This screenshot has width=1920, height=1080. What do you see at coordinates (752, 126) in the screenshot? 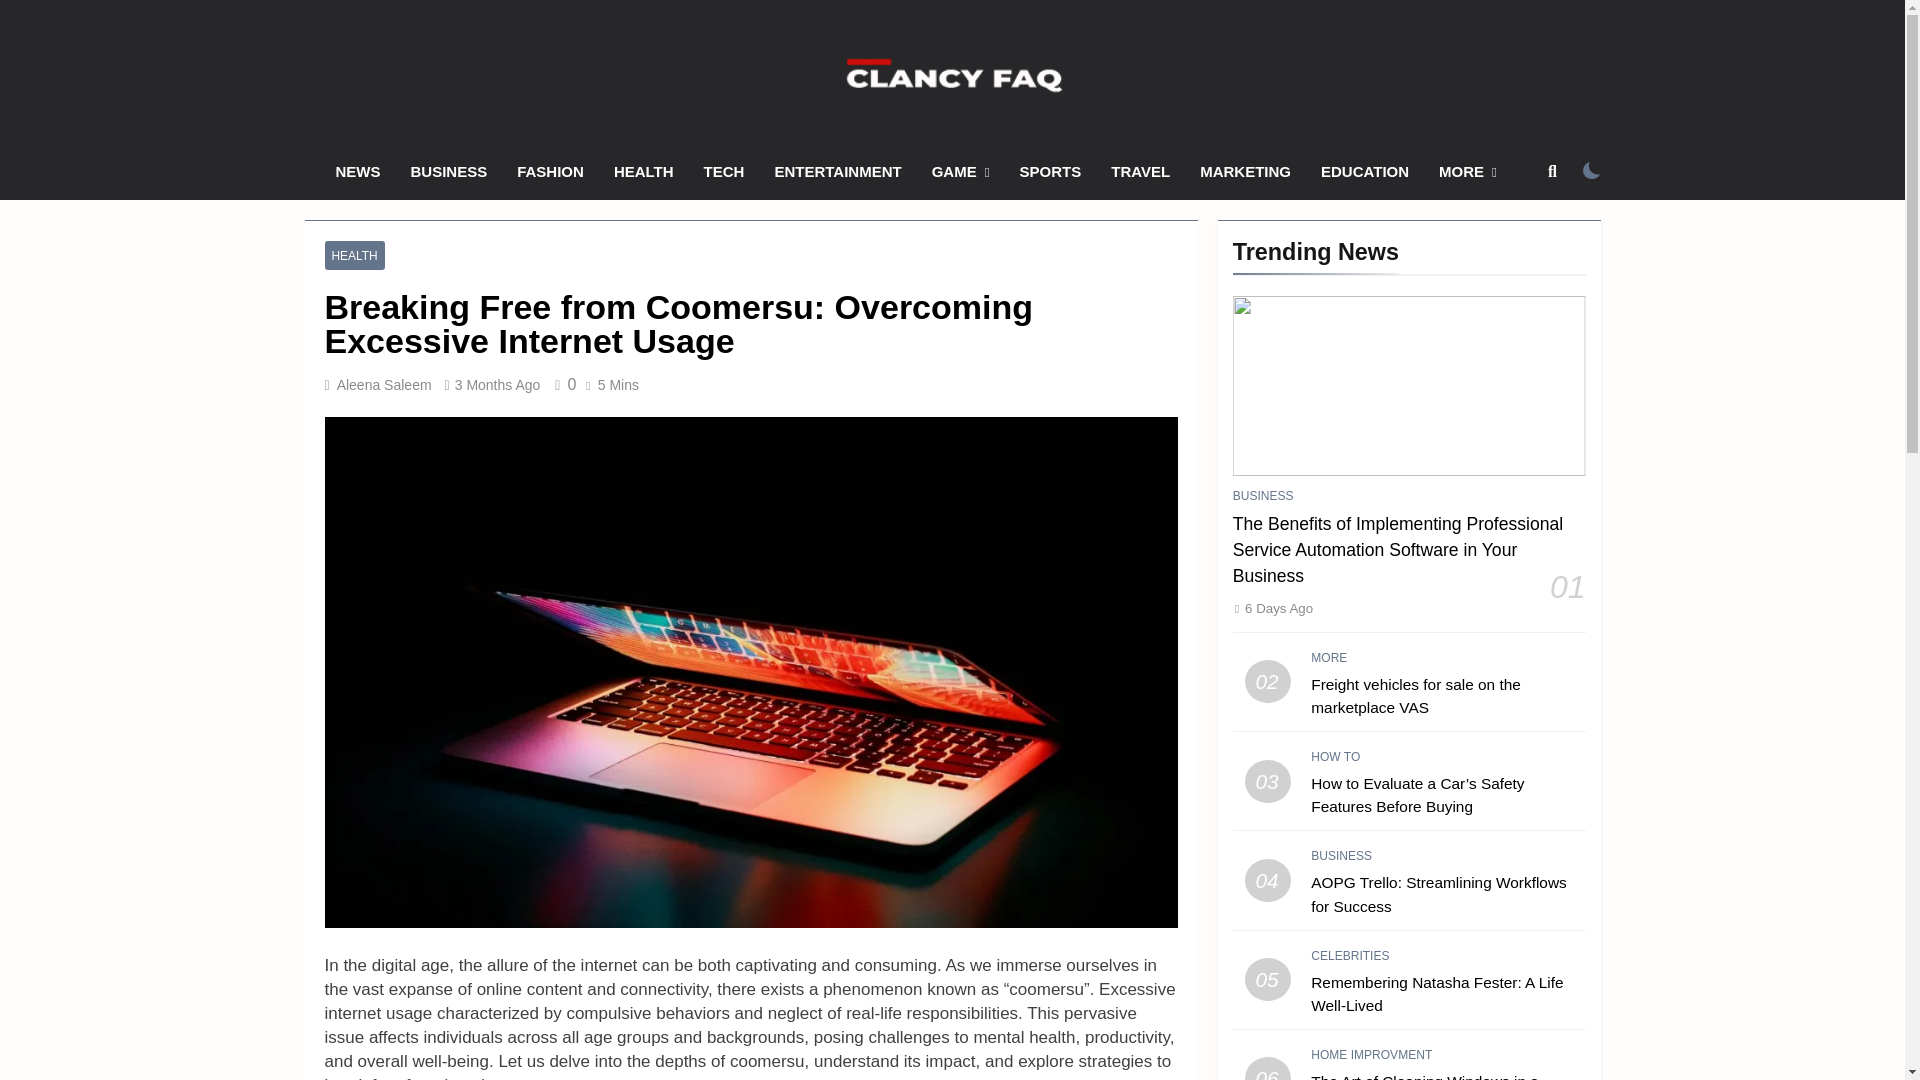
I see `Clancy FAQ` at bounding box center [752, 126].